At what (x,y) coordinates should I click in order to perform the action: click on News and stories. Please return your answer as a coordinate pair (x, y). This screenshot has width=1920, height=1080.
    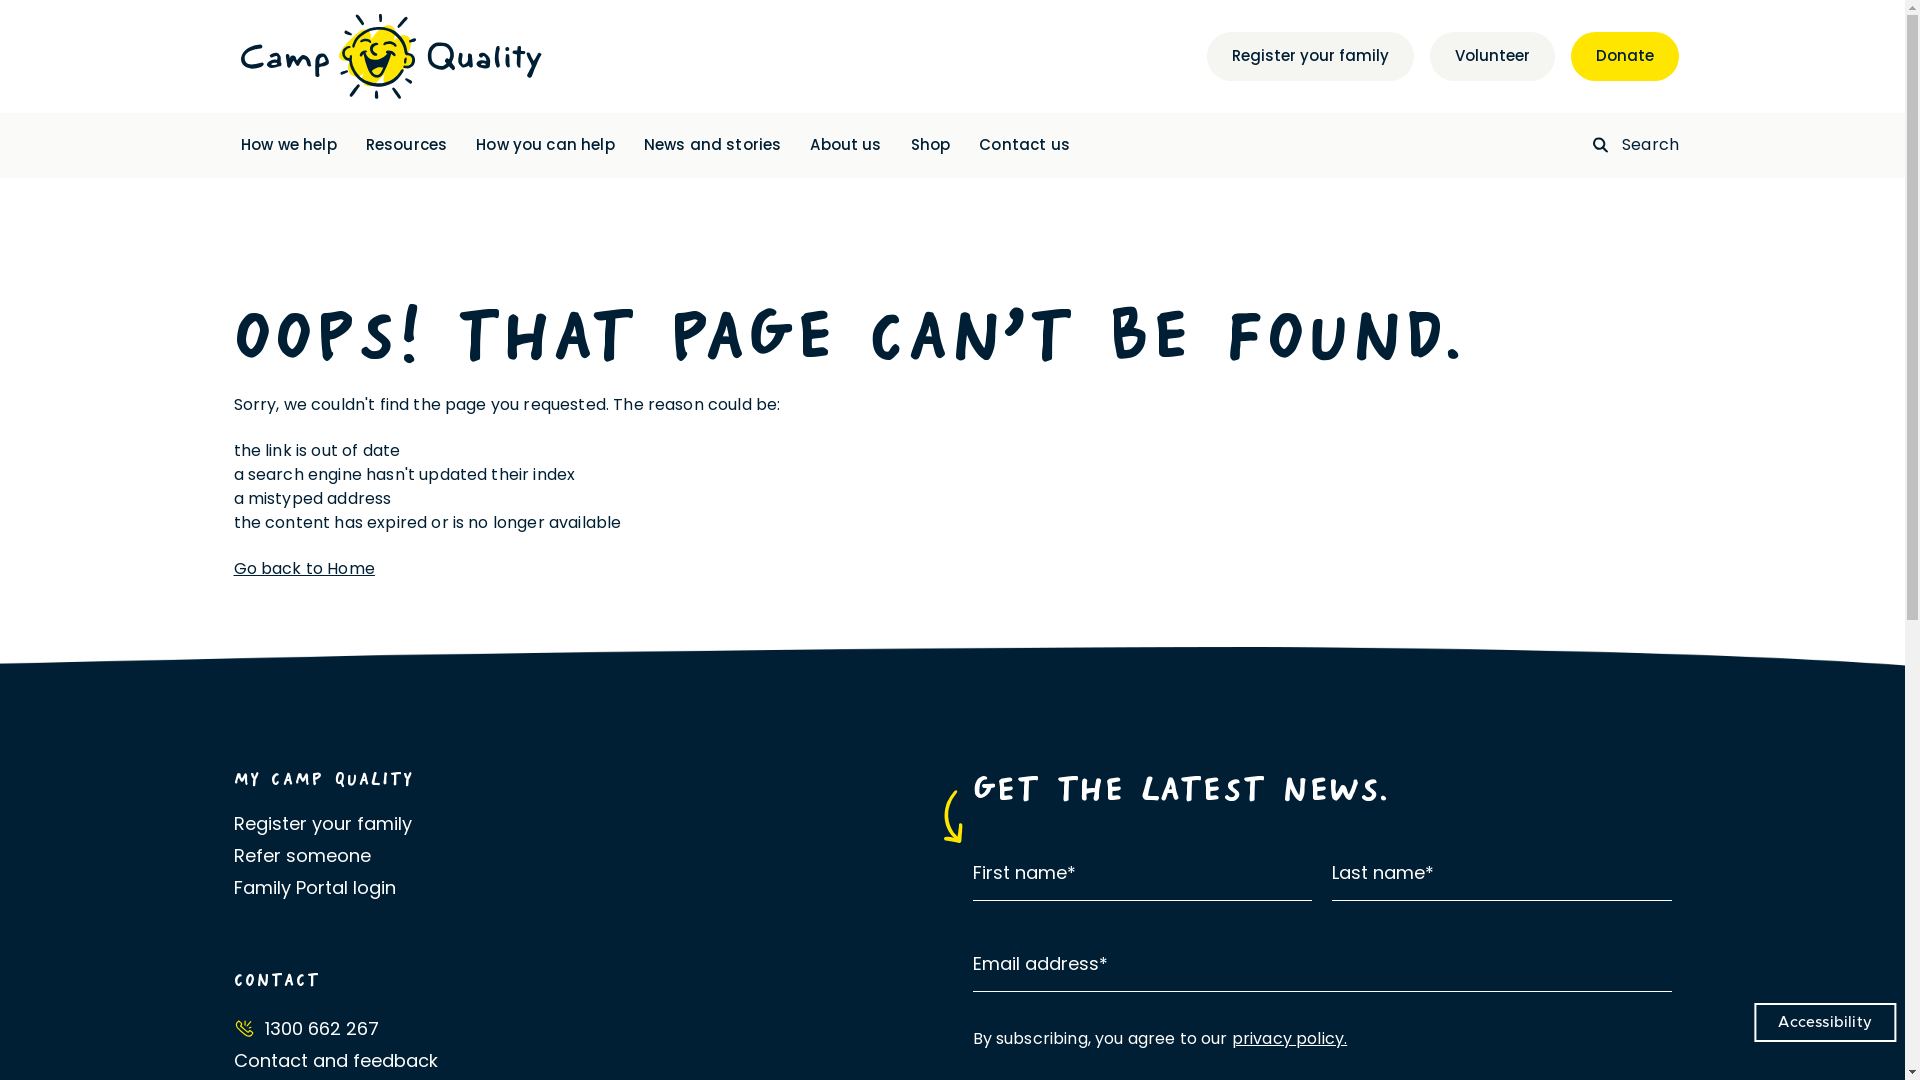
    Looking at the image, I should click on (713, 146).